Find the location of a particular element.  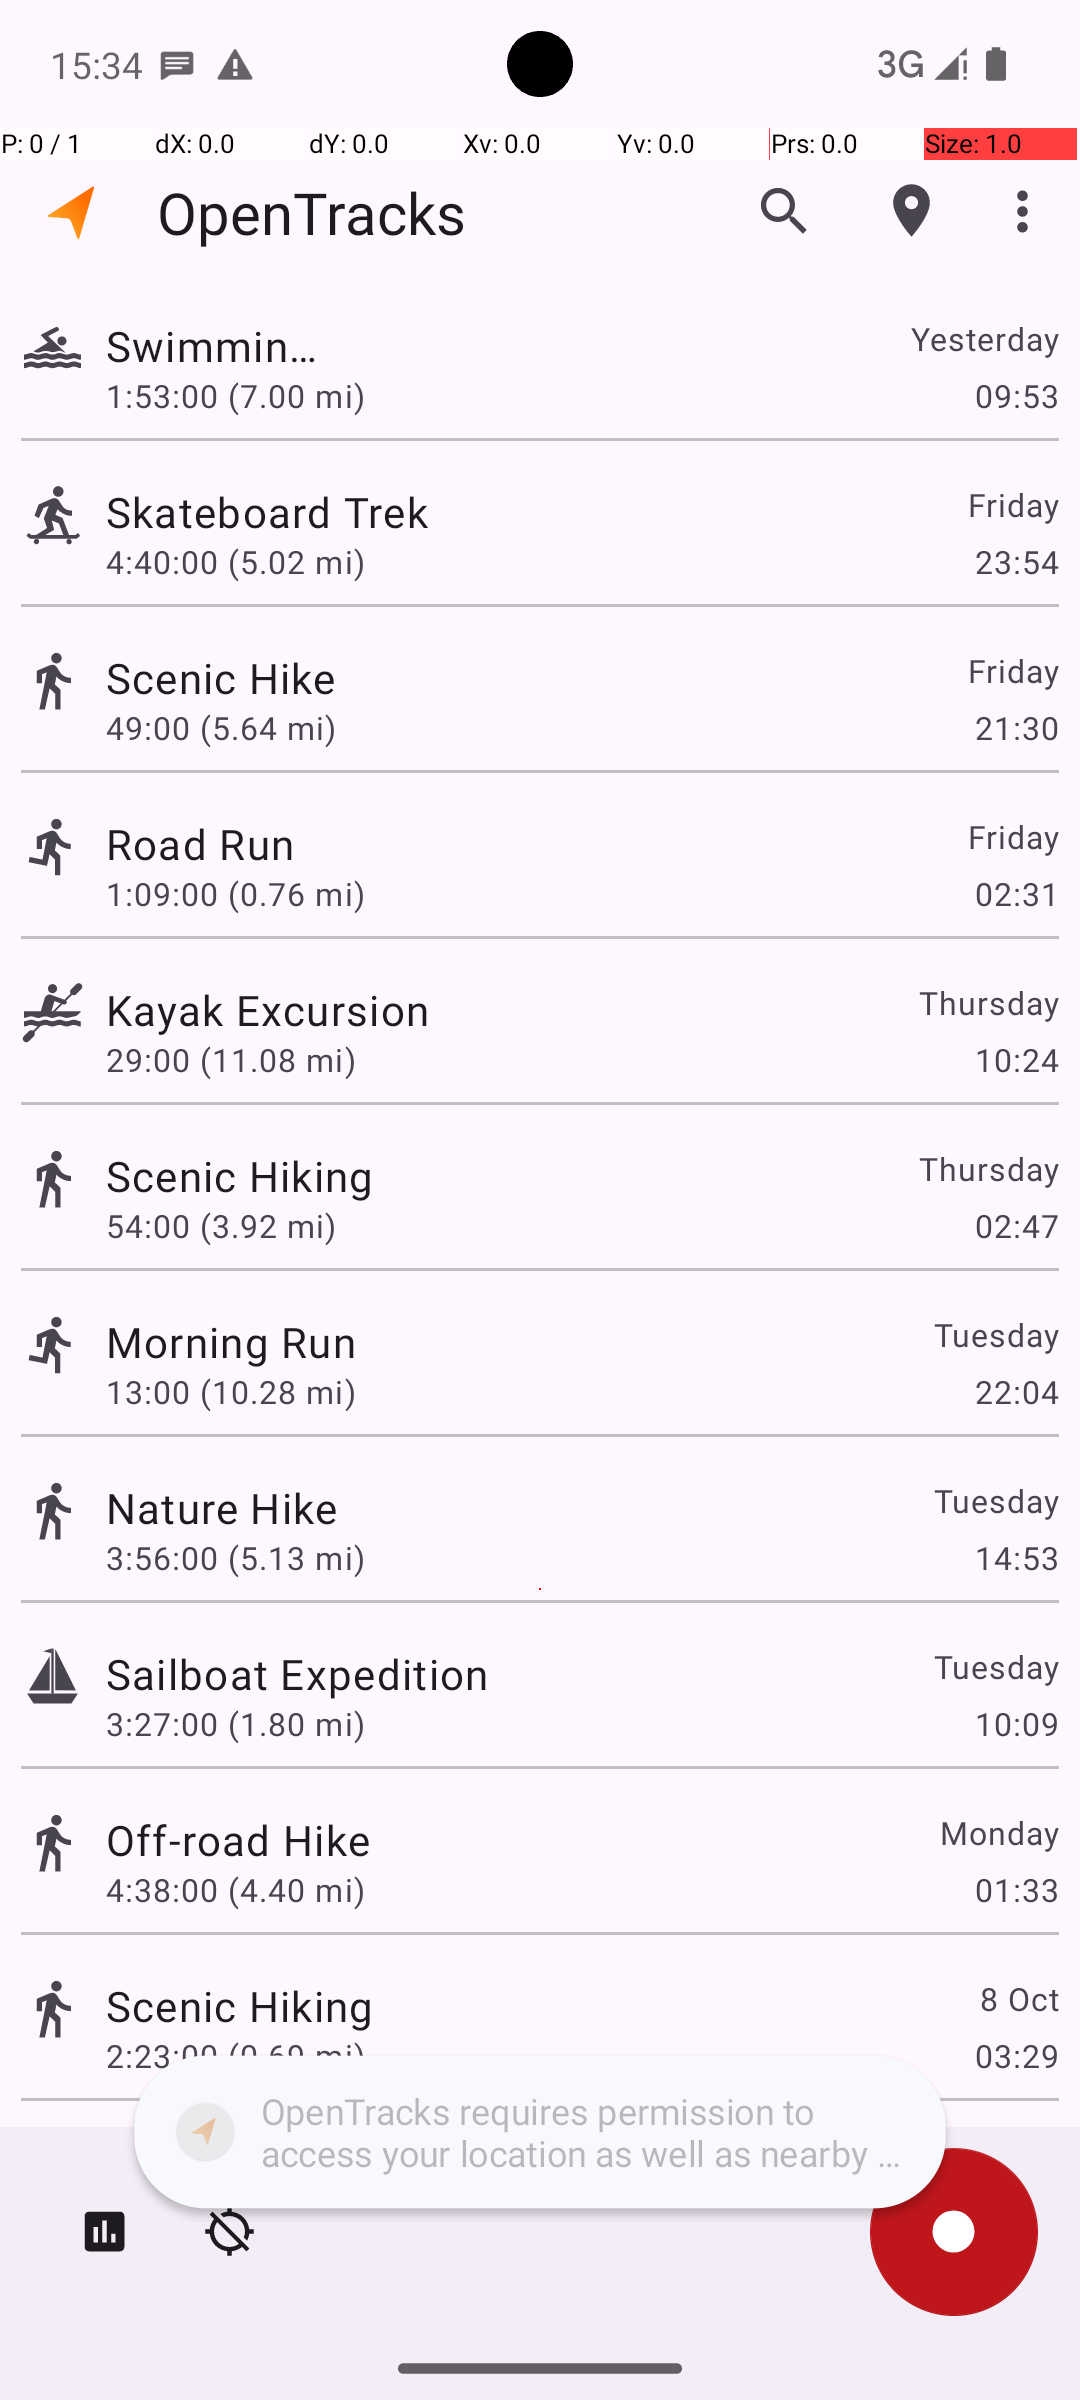

49:00 (5.64 mi) is located at coordinates (236, 728).